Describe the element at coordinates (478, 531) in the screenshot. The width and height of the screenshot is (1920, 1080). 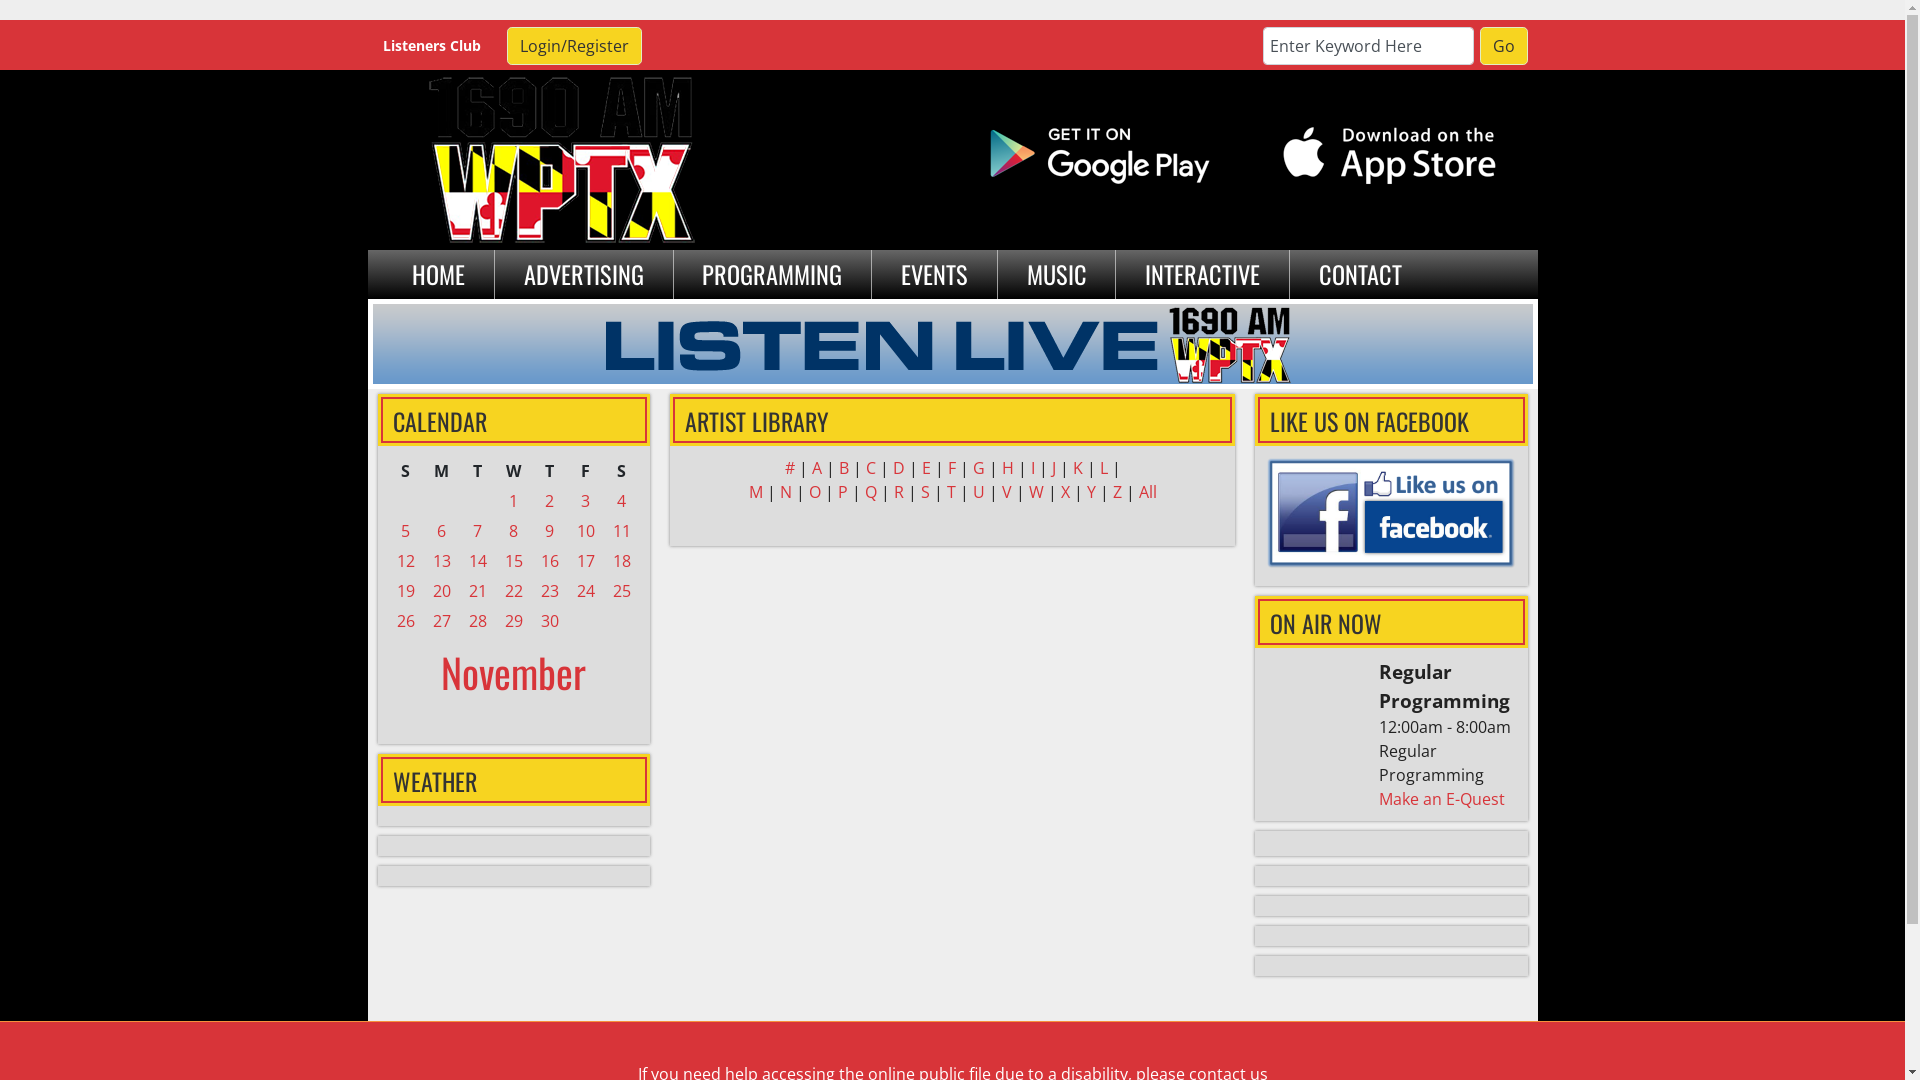
I see `7` at that location.